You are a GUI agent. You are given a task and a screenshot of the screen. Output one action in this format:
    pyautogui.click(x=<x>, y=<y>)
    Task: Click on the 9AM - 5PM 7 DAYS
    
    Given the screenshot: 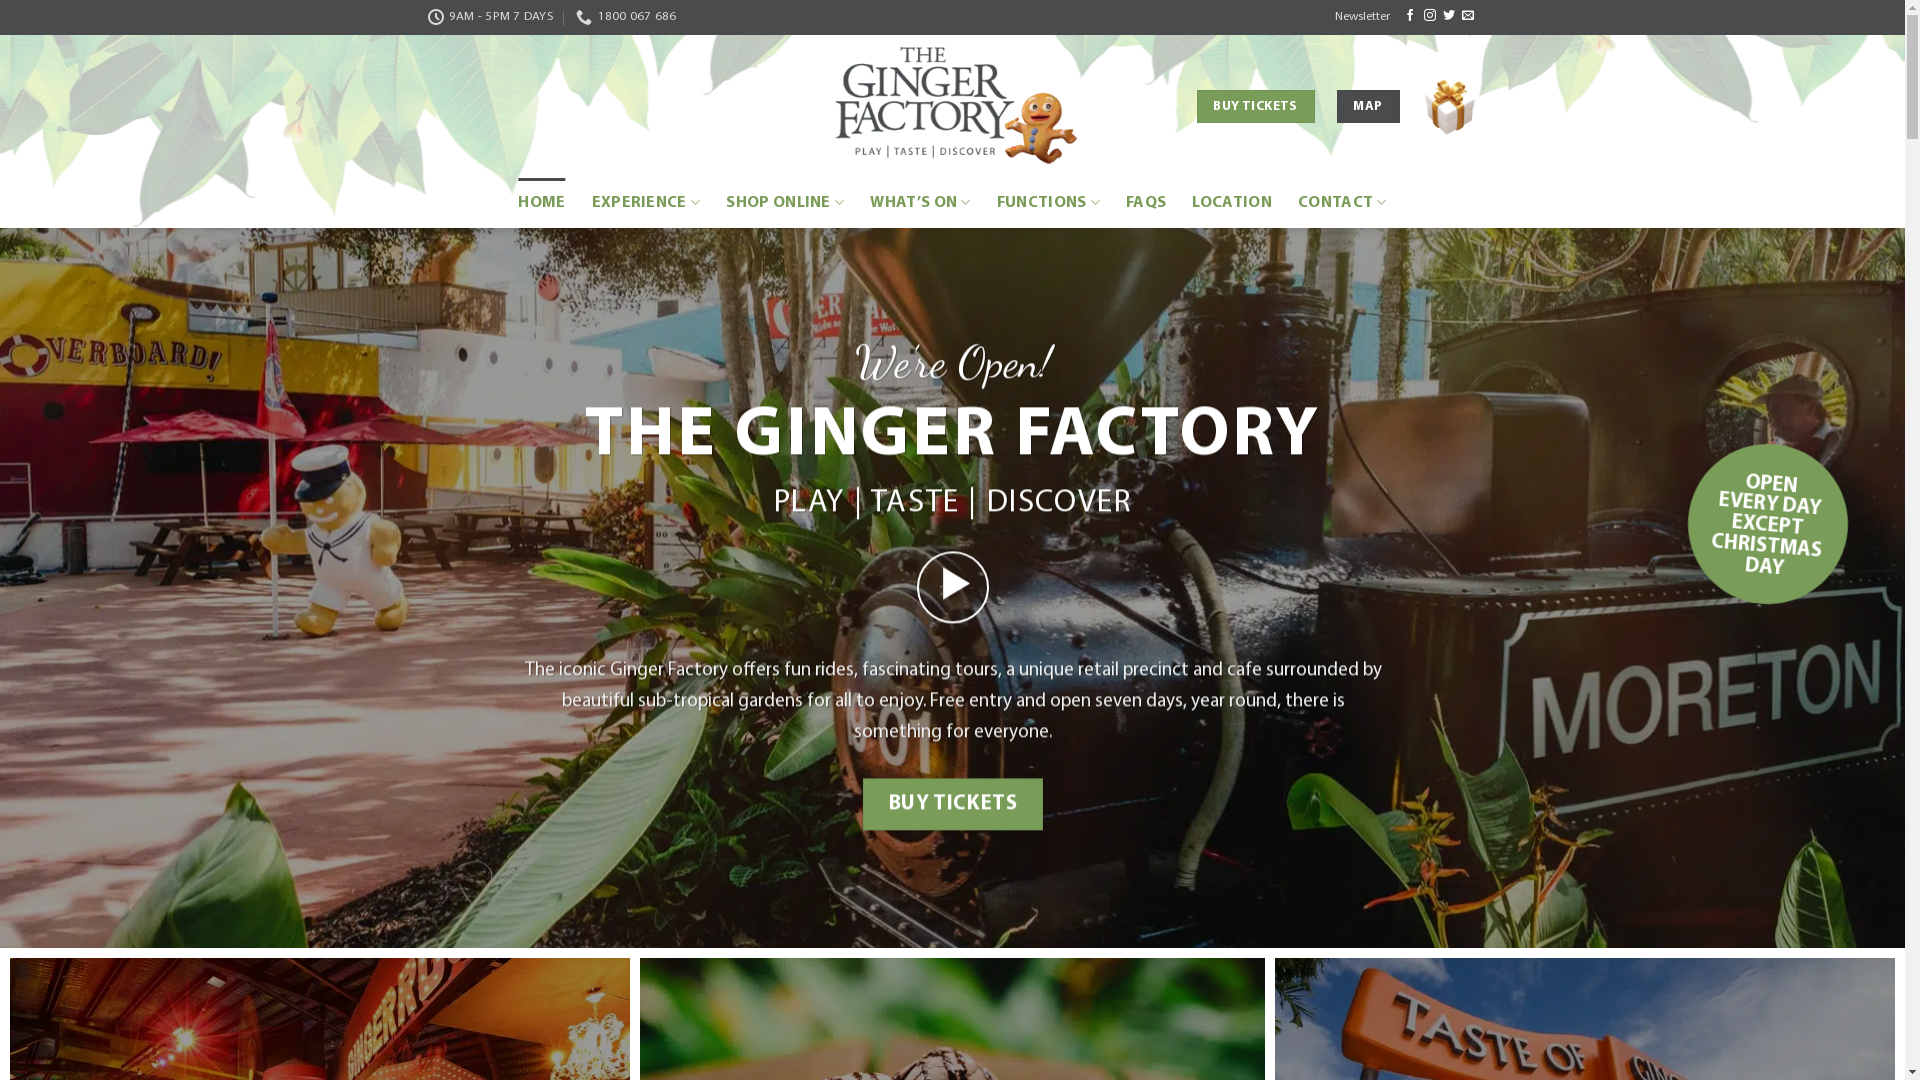 What is the action you would take?
    pyautogui.click(x=491, y=17)
    